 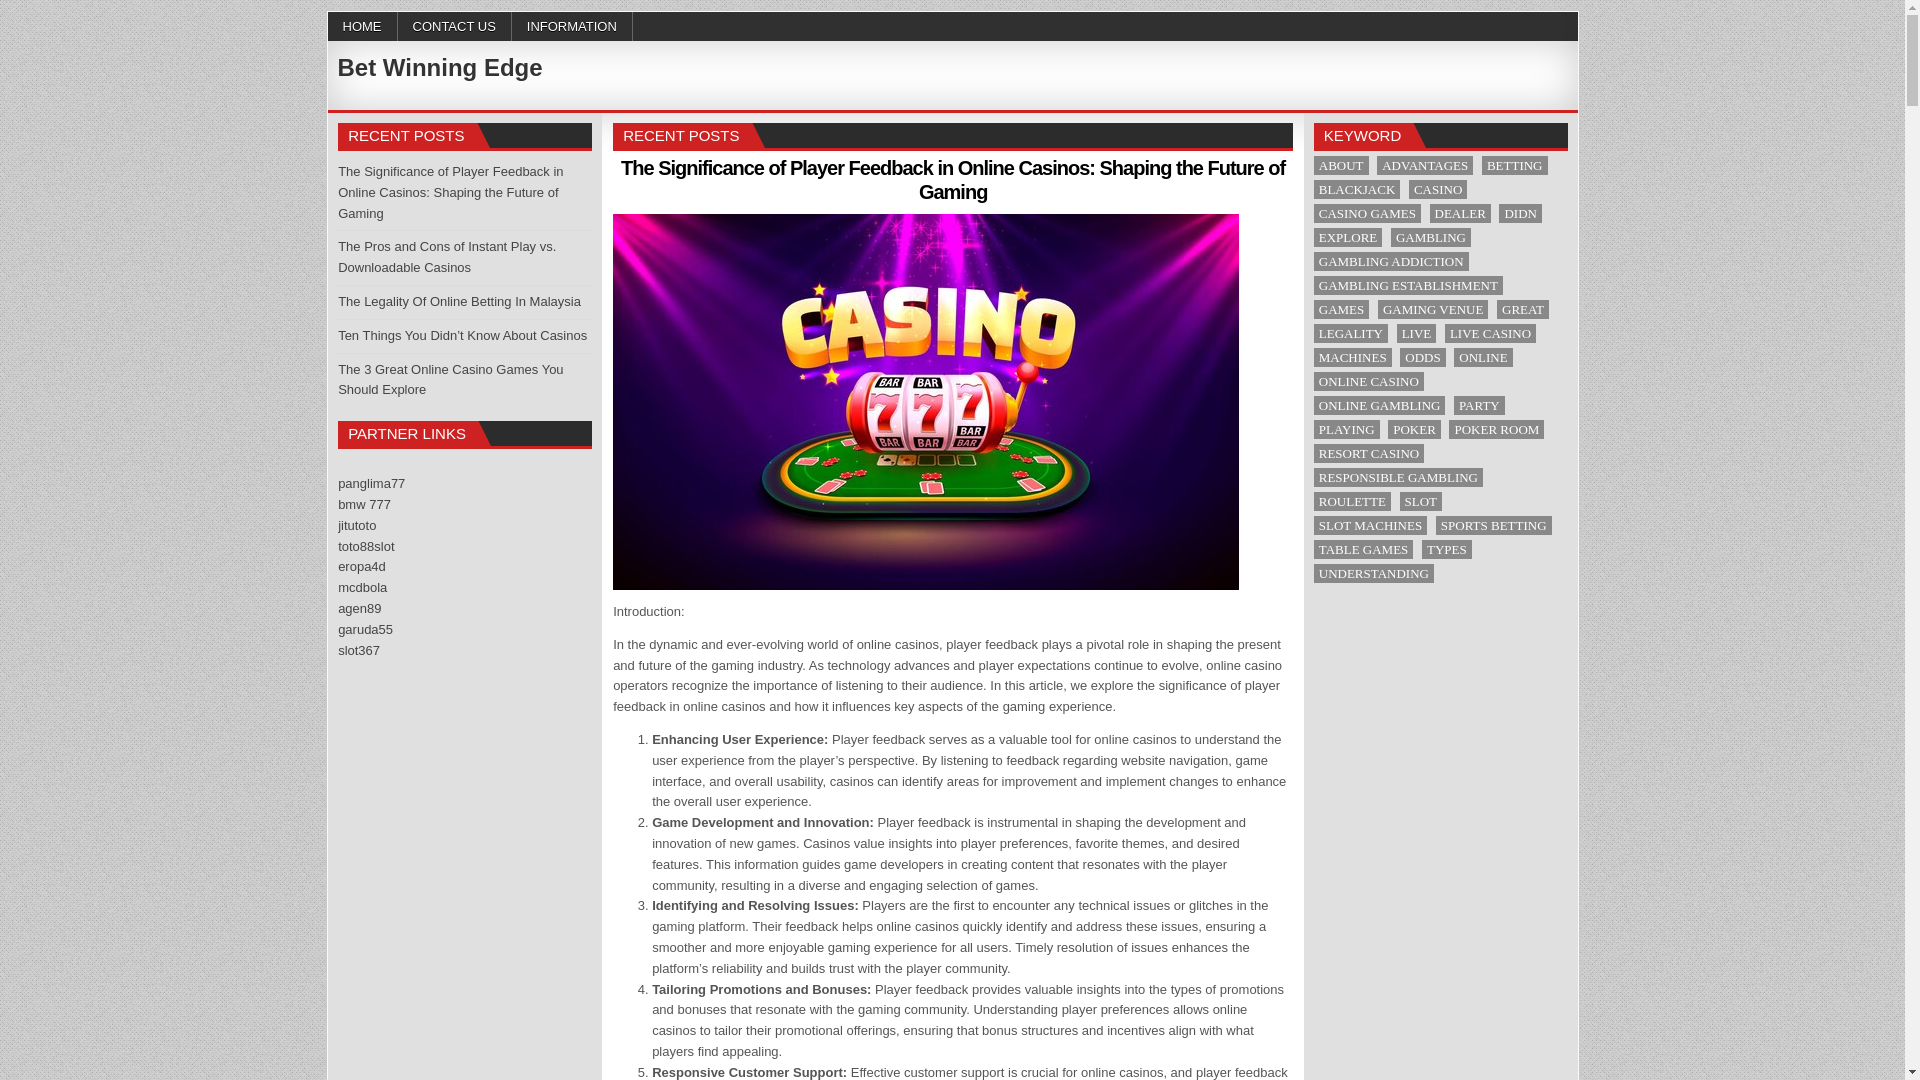 What do you see at coordinates (371, 484) in the screenshot?
I see `panglima77` at bounding box center [371, 484].